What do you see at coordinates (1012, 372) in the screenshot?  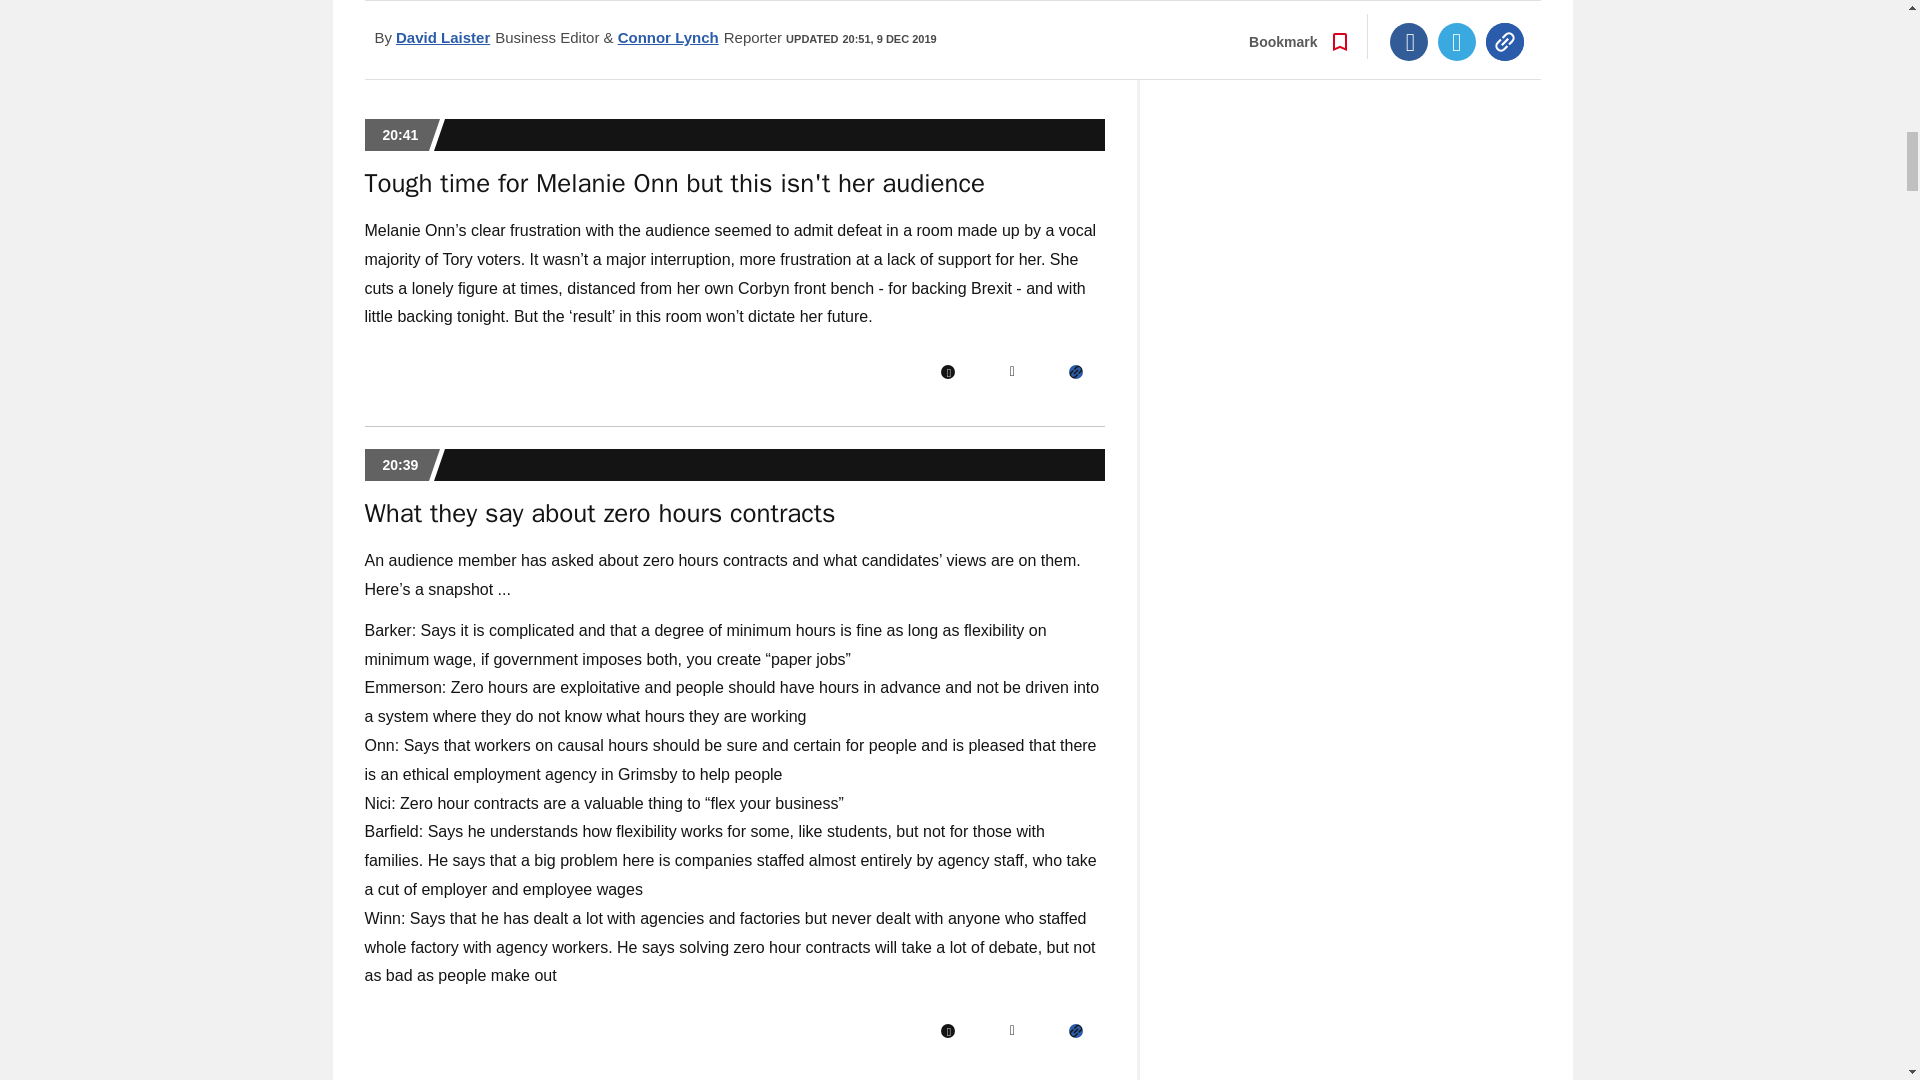 I see `Twitter` at bounding box center [1012, 372].